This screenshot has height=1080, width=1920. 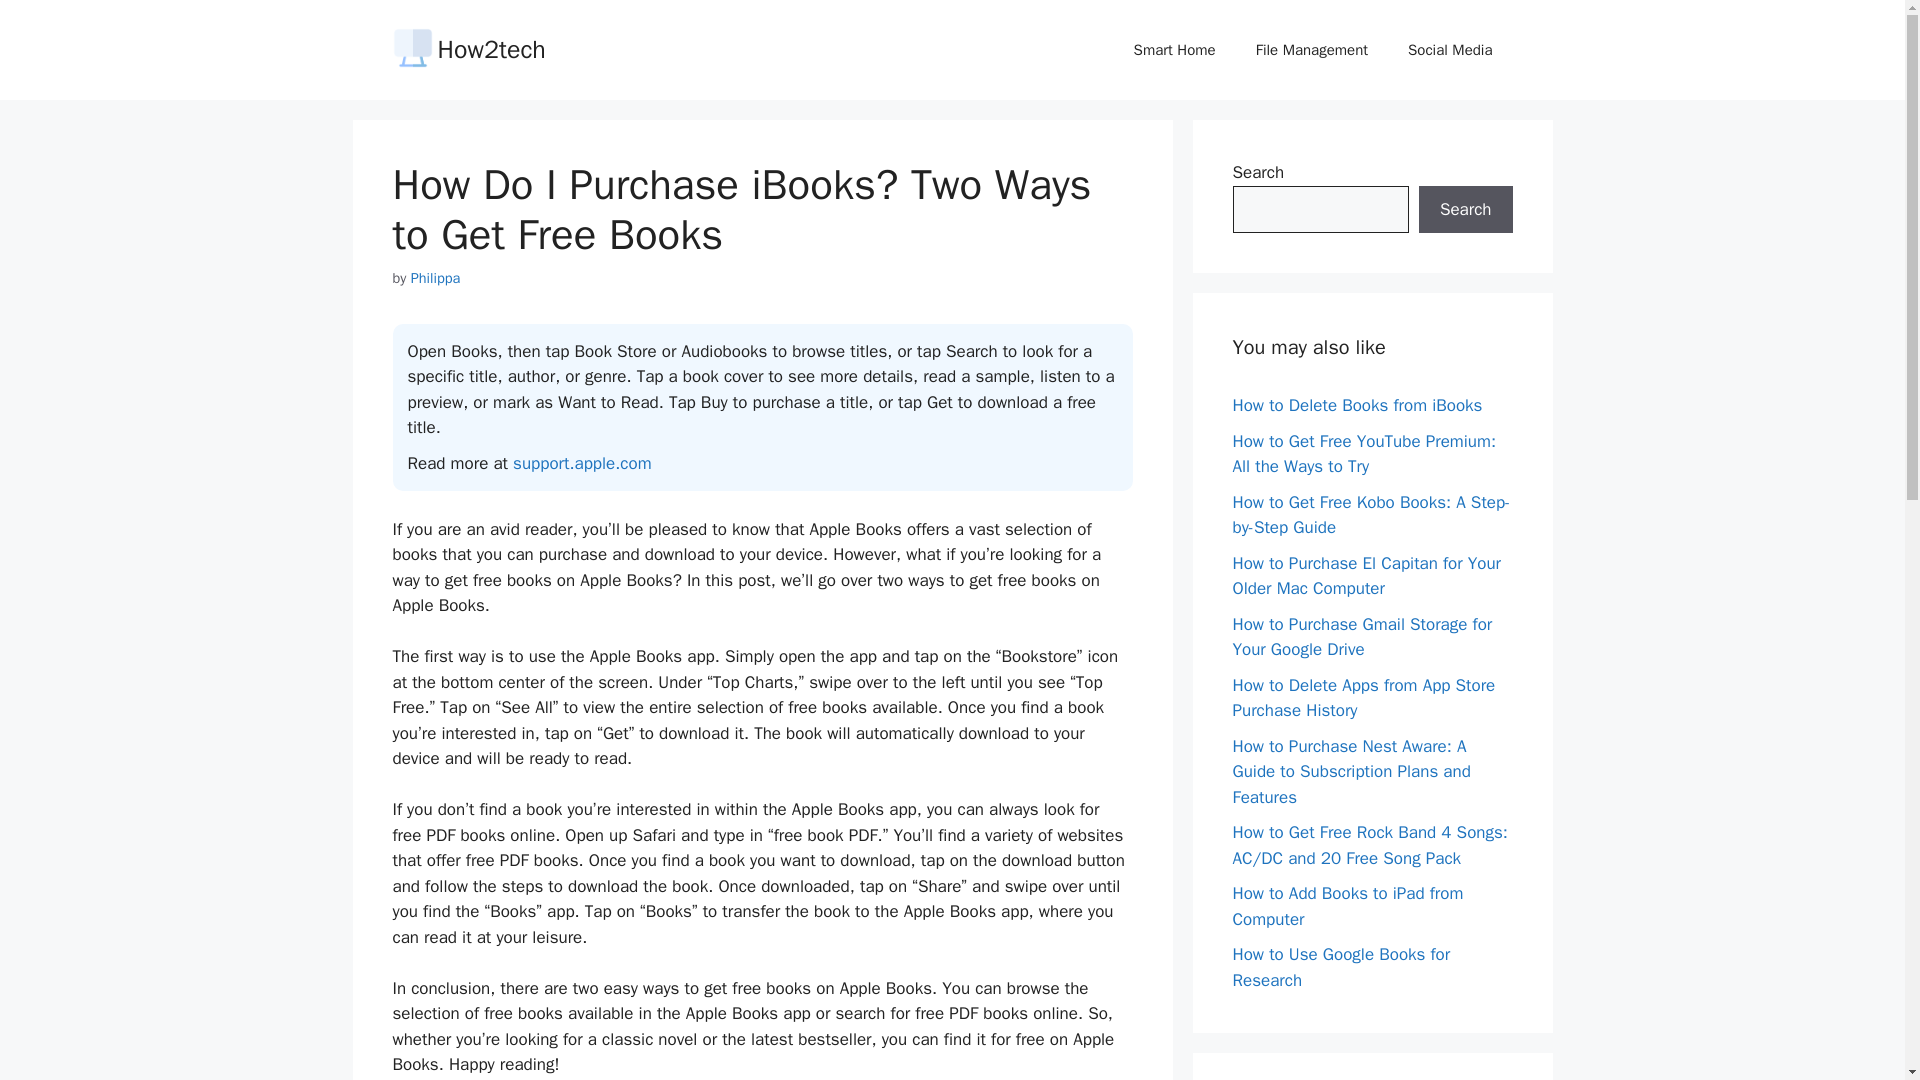 What do you see at coordinates (1362, 637) in the screenshot?
I see `How to Purchase Gmail Storage for Your Google Drive` at bounding box center [1362, 637].